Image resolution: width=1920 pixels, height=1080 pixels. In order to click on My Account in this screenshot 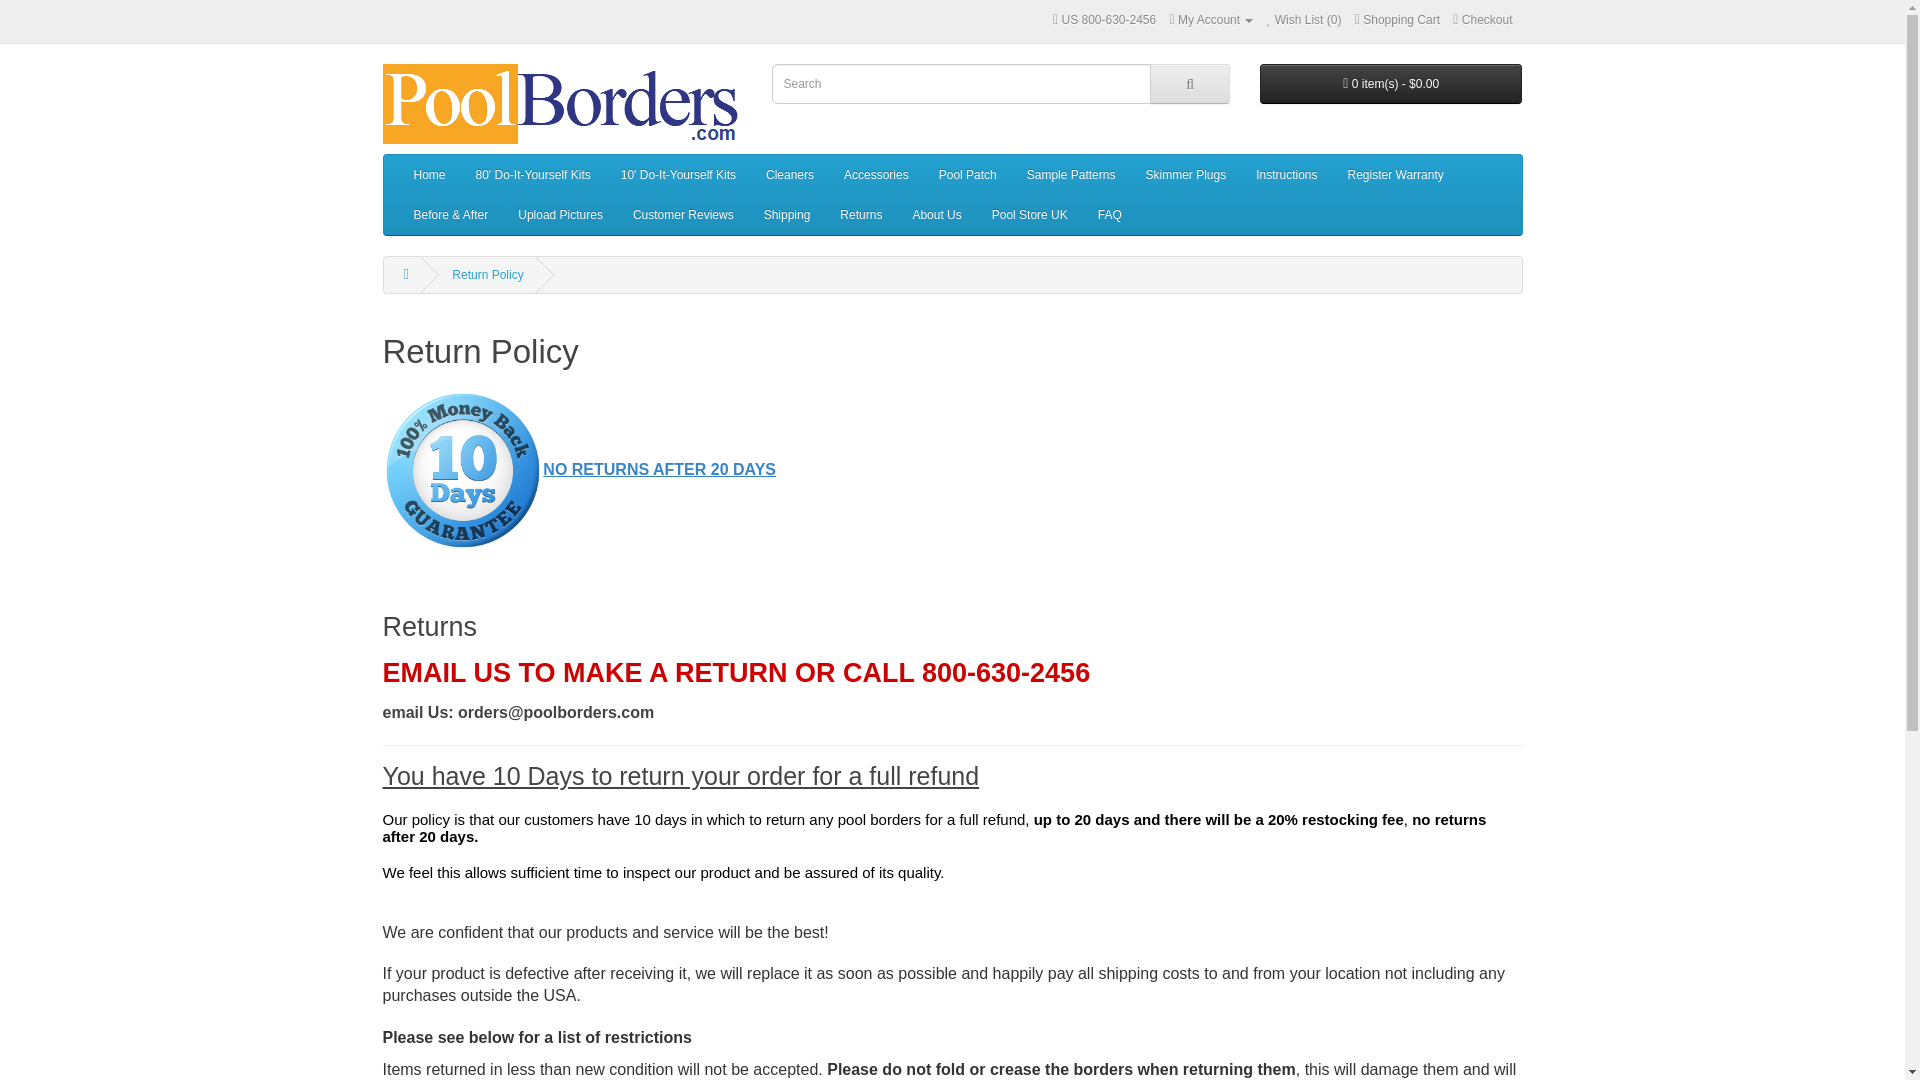, I will do `click(1211, 20)`.